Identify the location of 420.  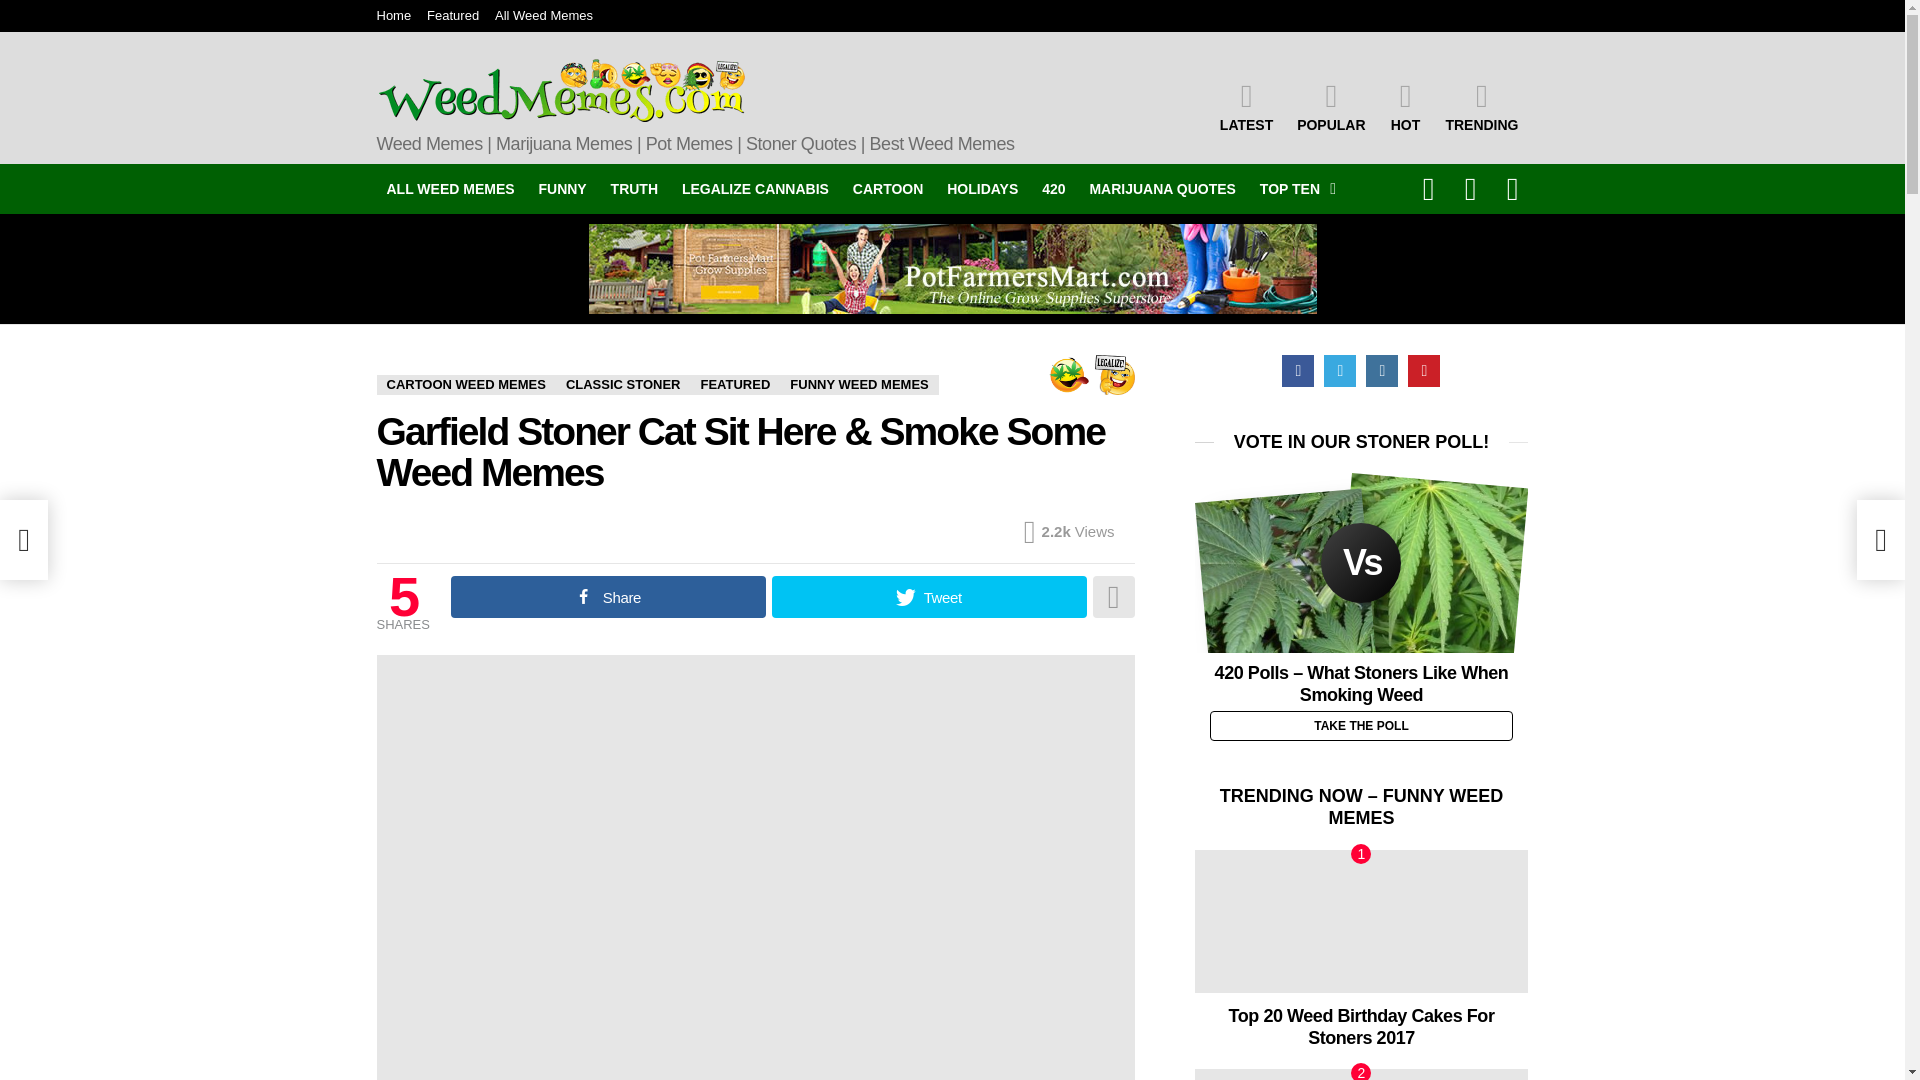
(1054, 188).